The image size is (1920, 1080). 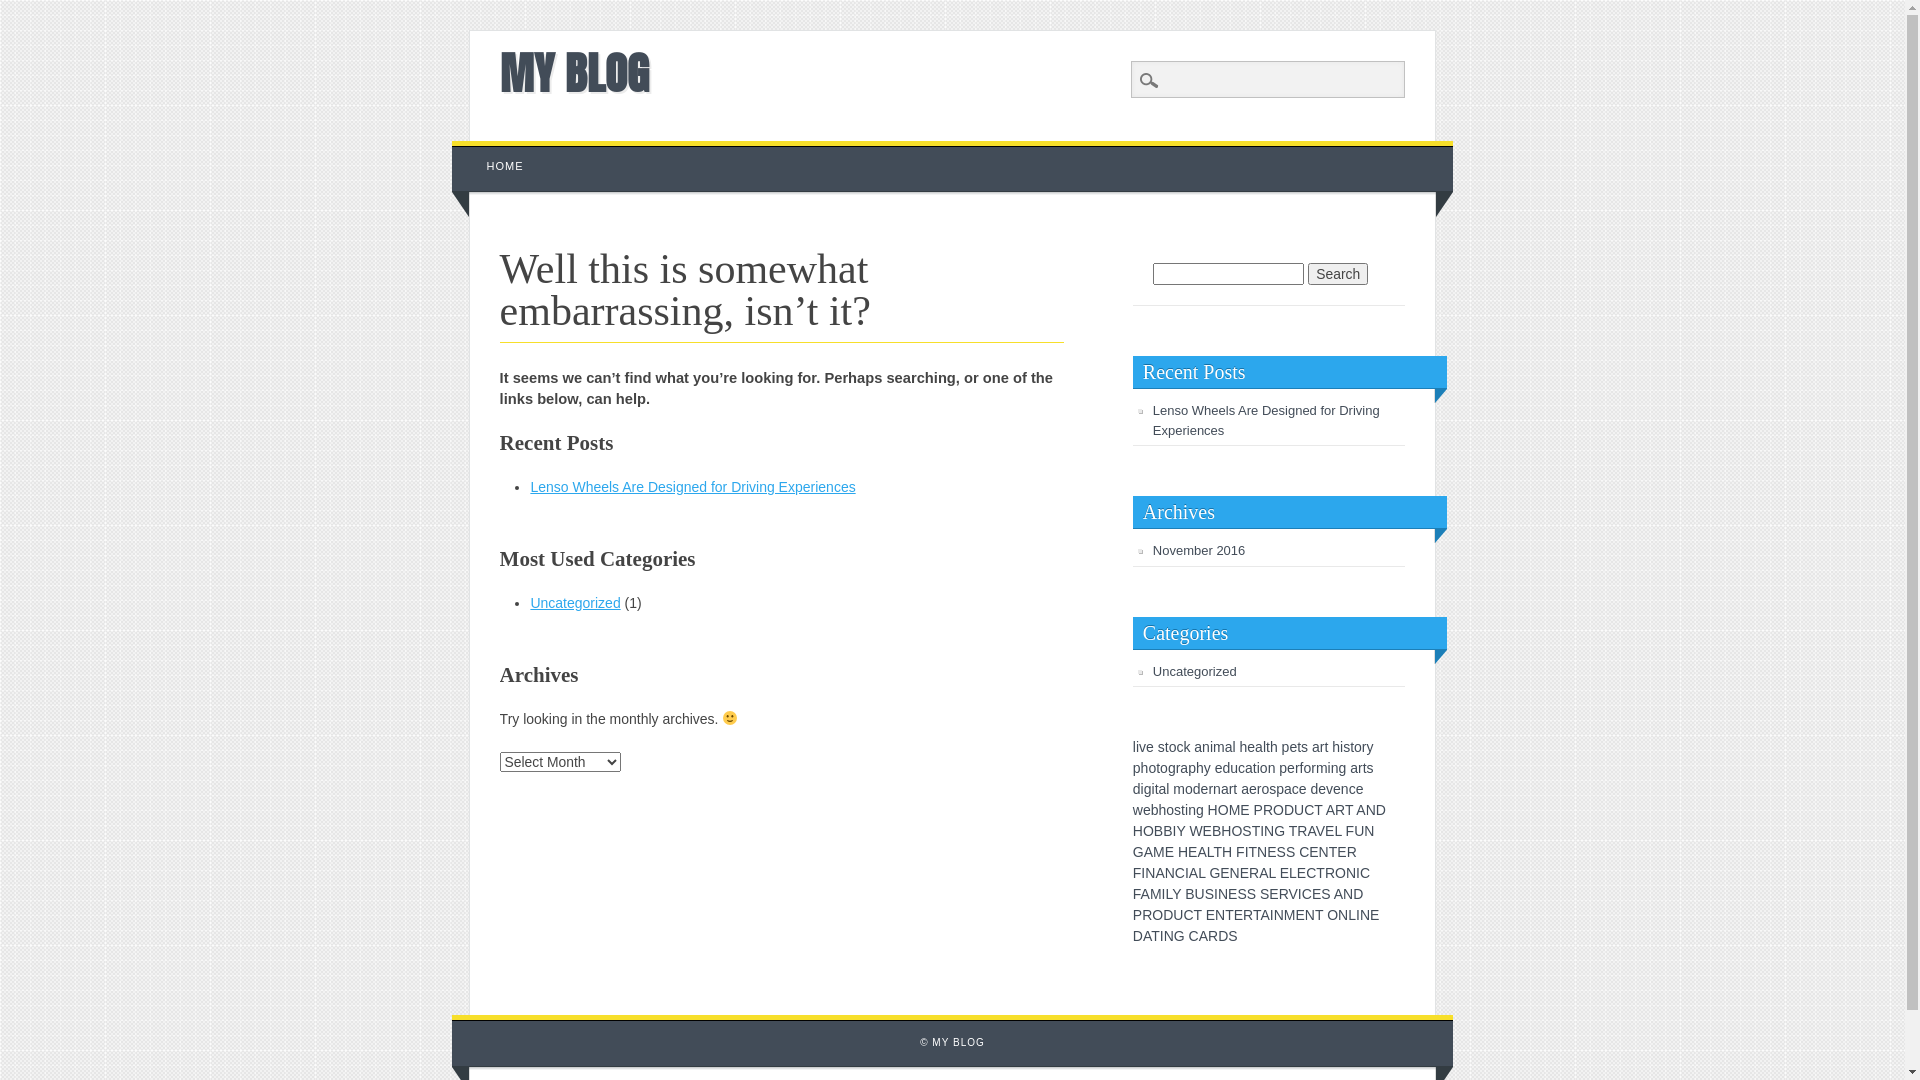 I want to click on o, so click(x=1164, y=768).